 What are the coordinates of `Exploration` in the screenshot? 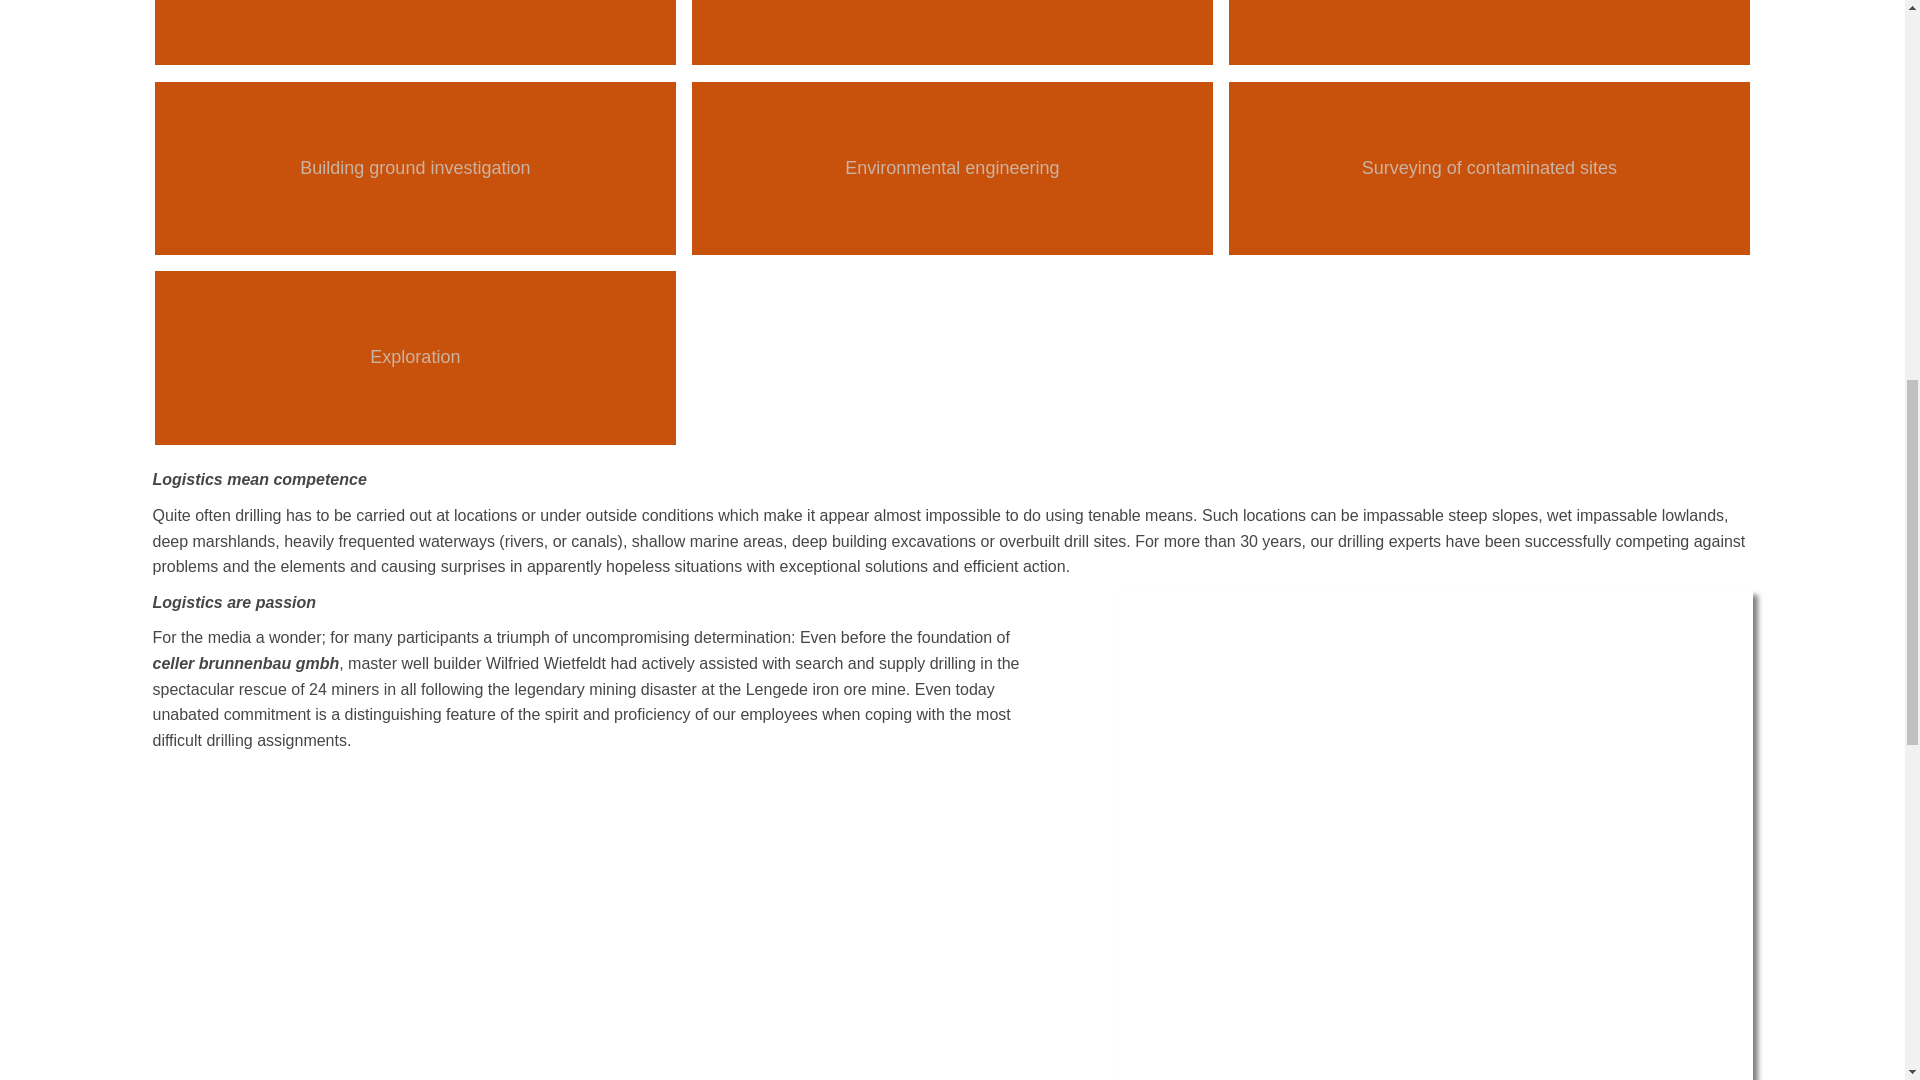 It's located at (415, 358).